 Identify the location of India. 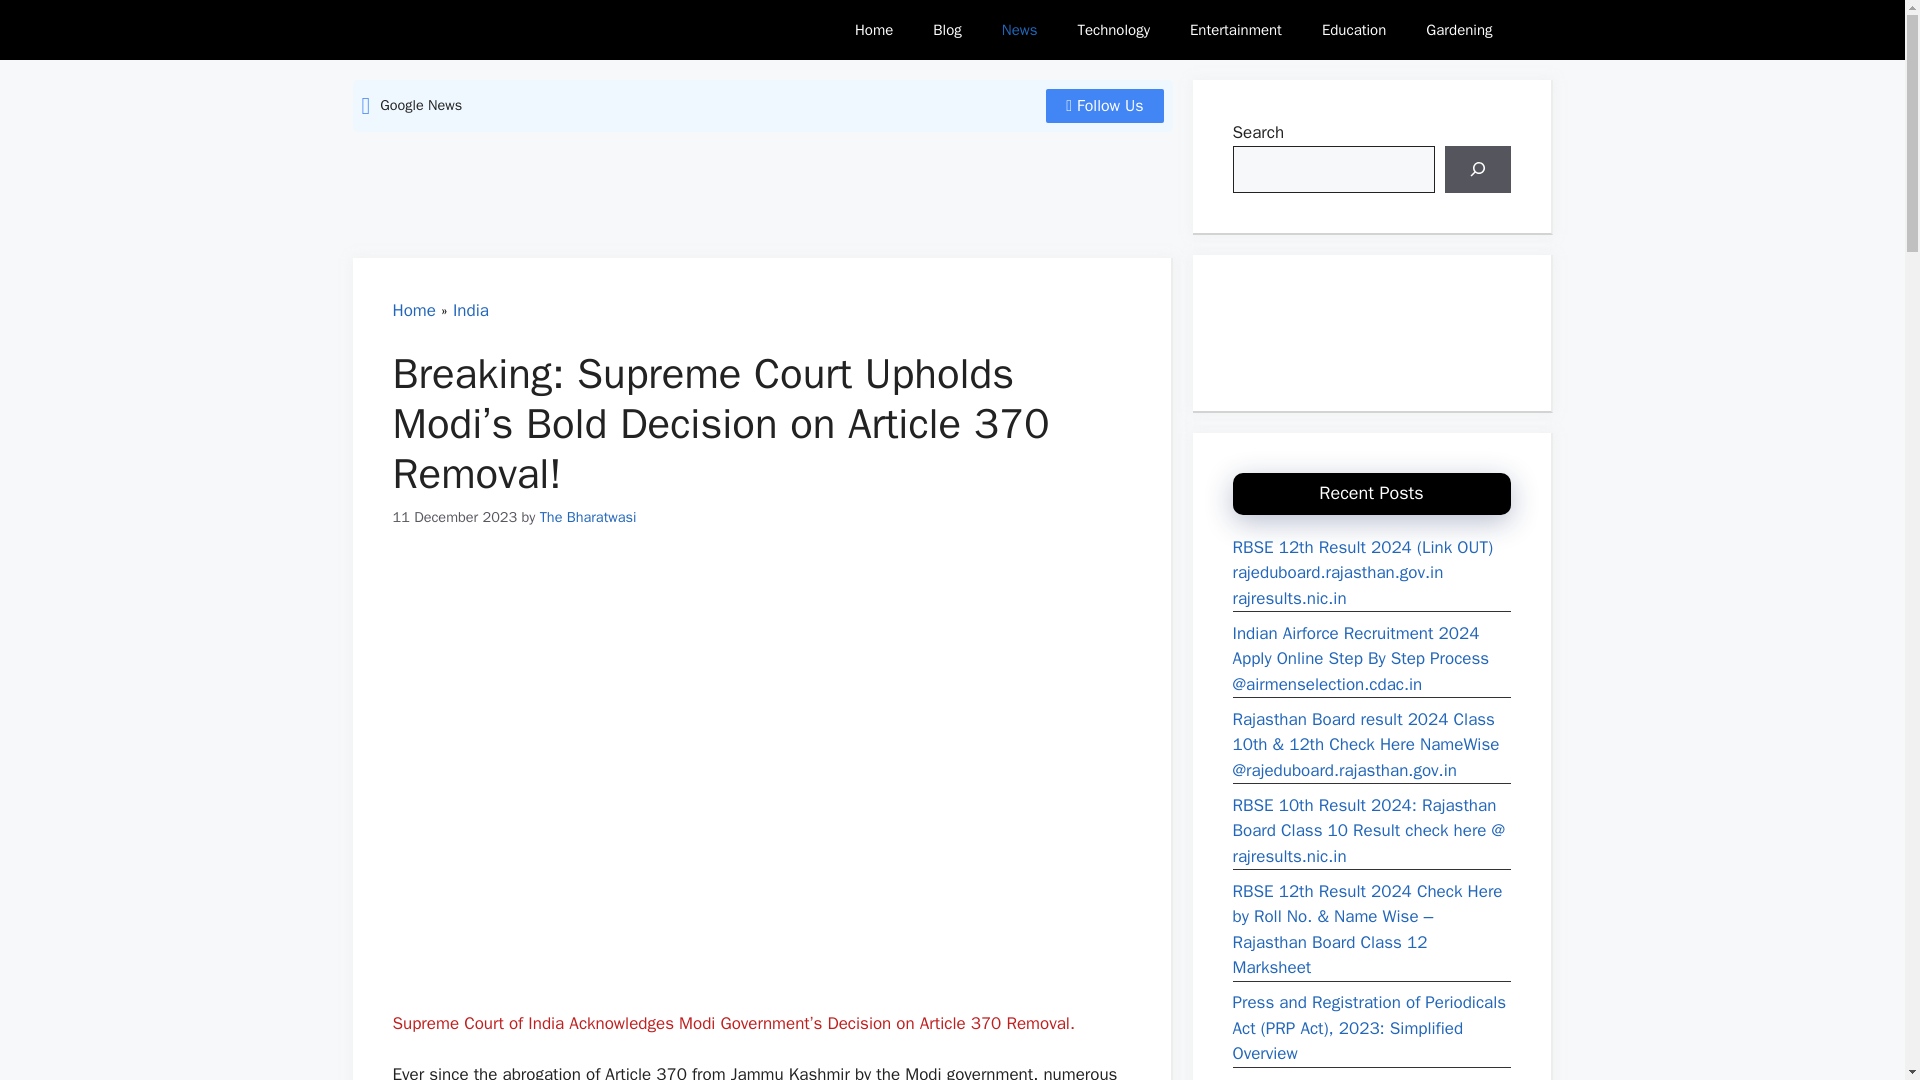
(471, 310).